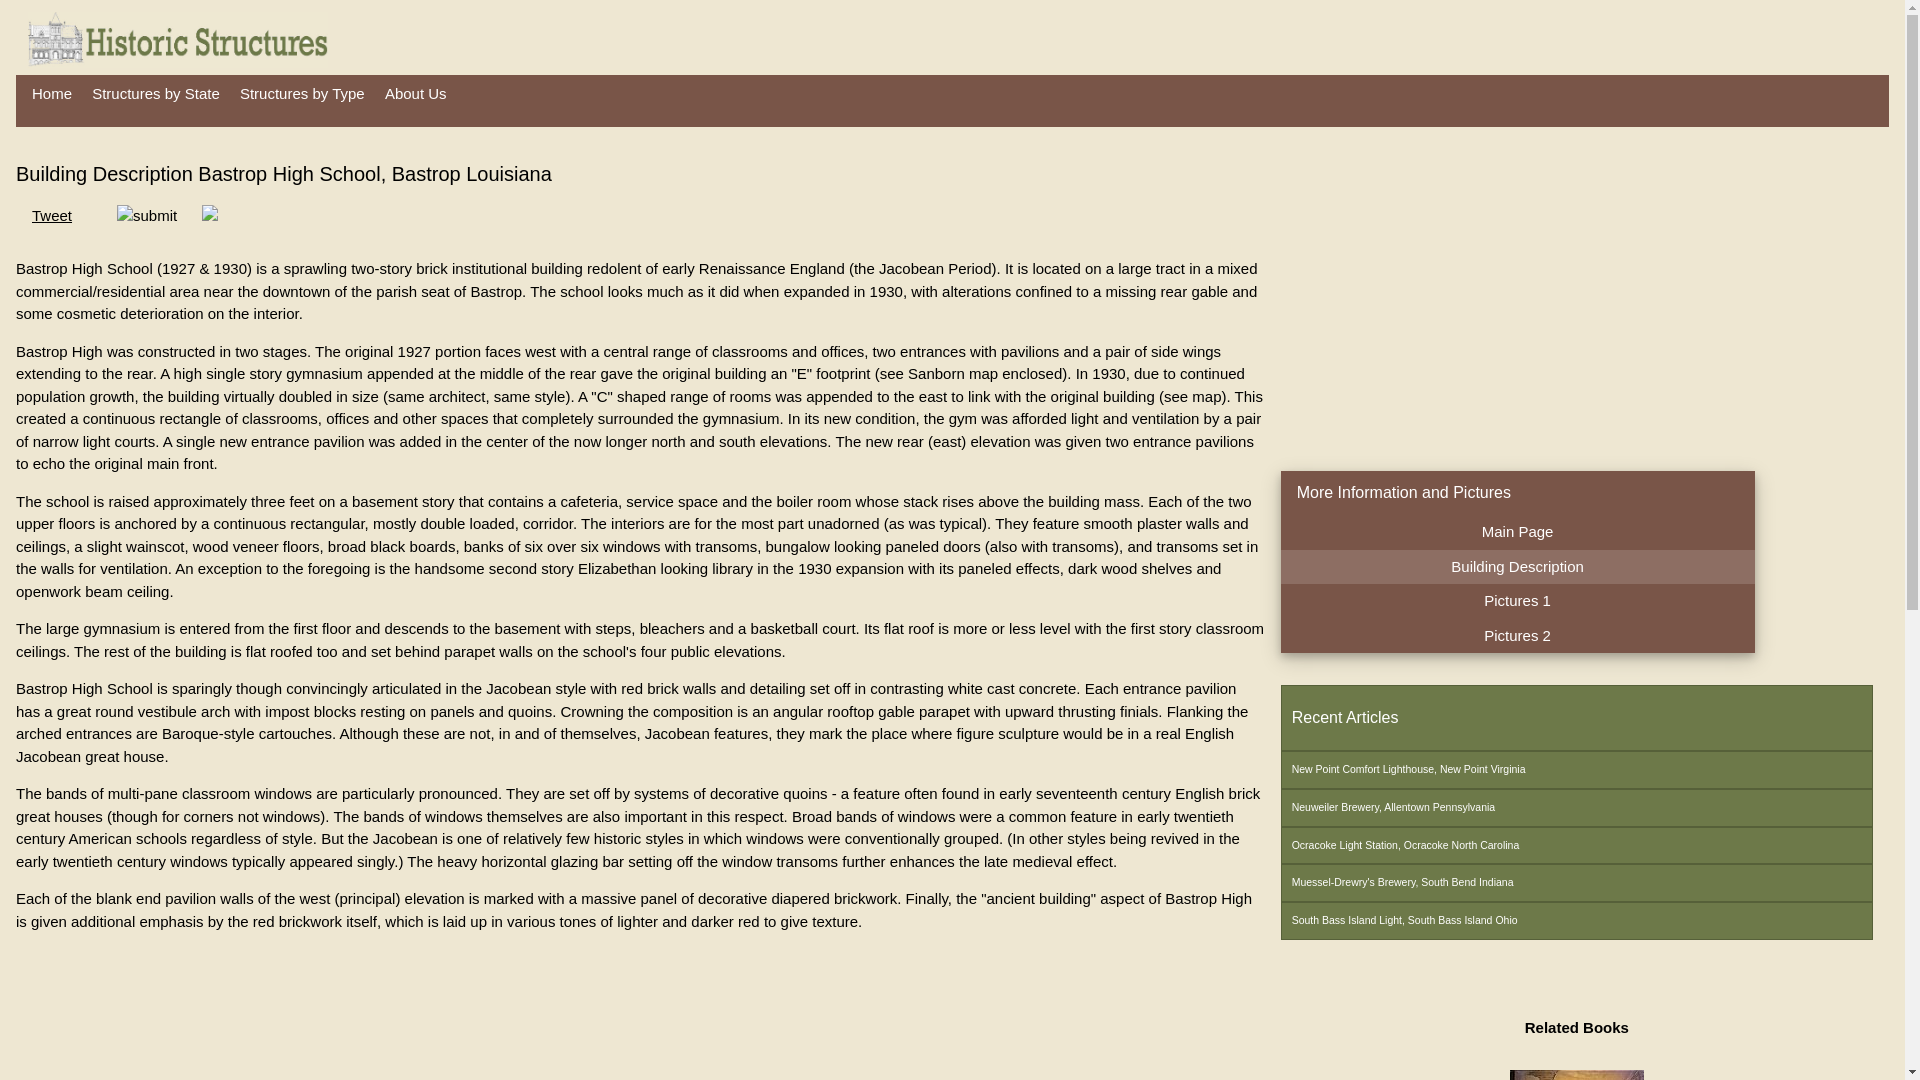  Describe the element at coordinates (1576, 770) in the screenshot. I see `New Point Comfort Lighthouse, New Point Virginia` at that location.